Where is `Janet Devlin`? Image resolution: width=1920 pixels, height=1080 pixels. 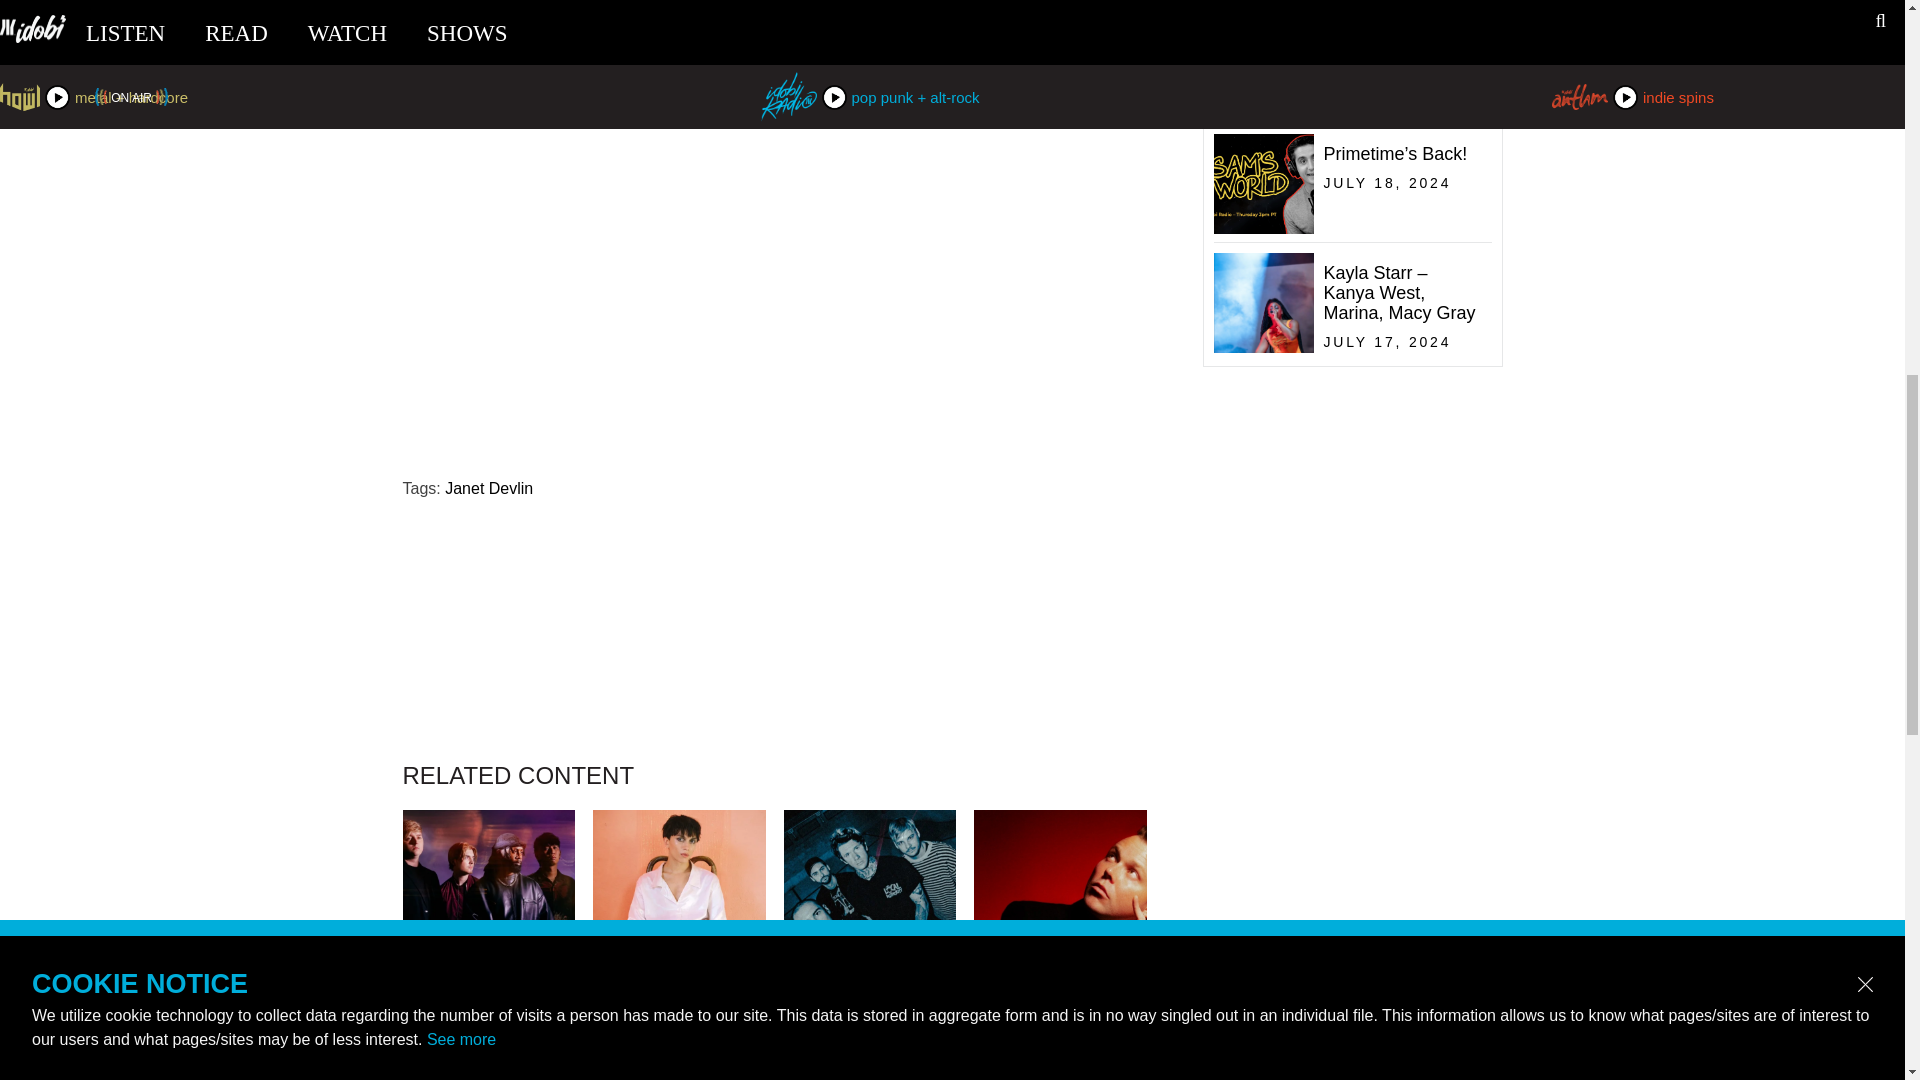 Janet Devlin is located at coordinates (489, 488).